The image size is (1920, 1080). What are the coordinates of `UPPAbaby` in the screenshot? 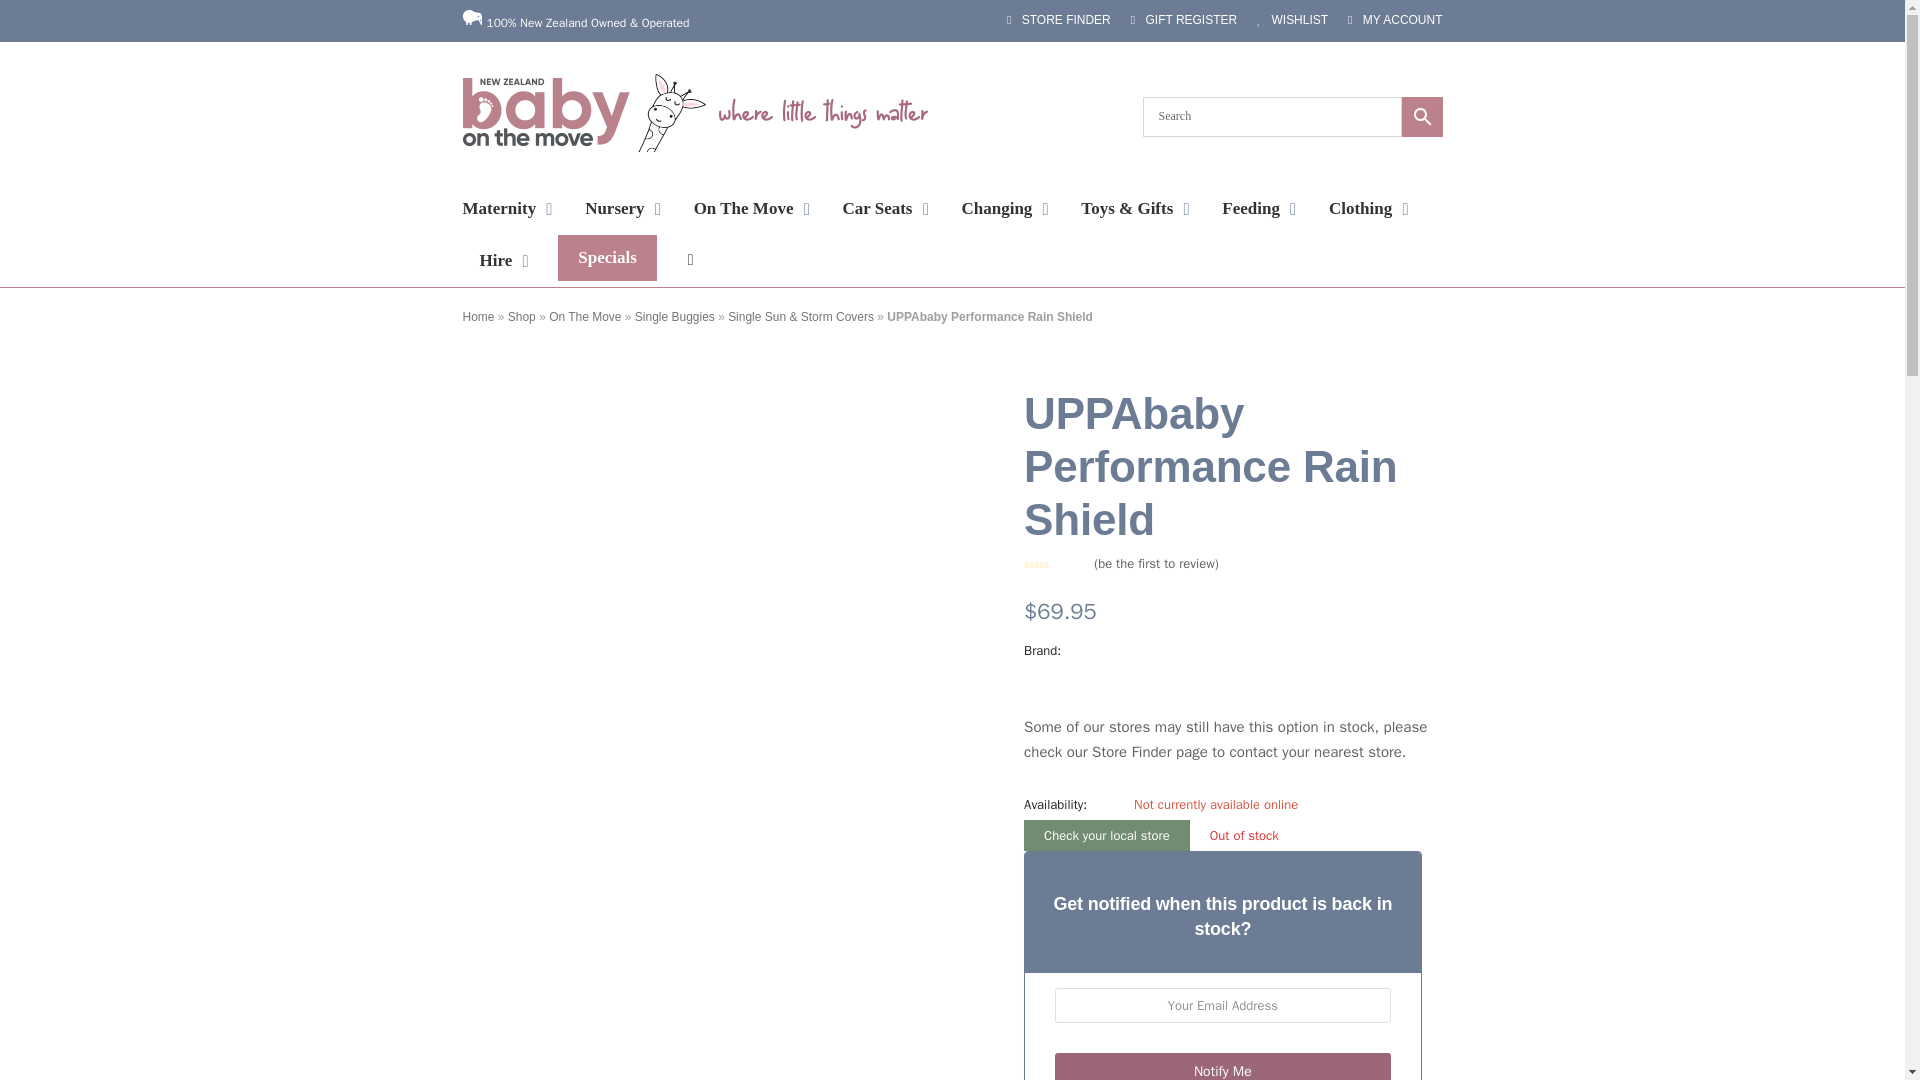 It's located at (1098, 682).